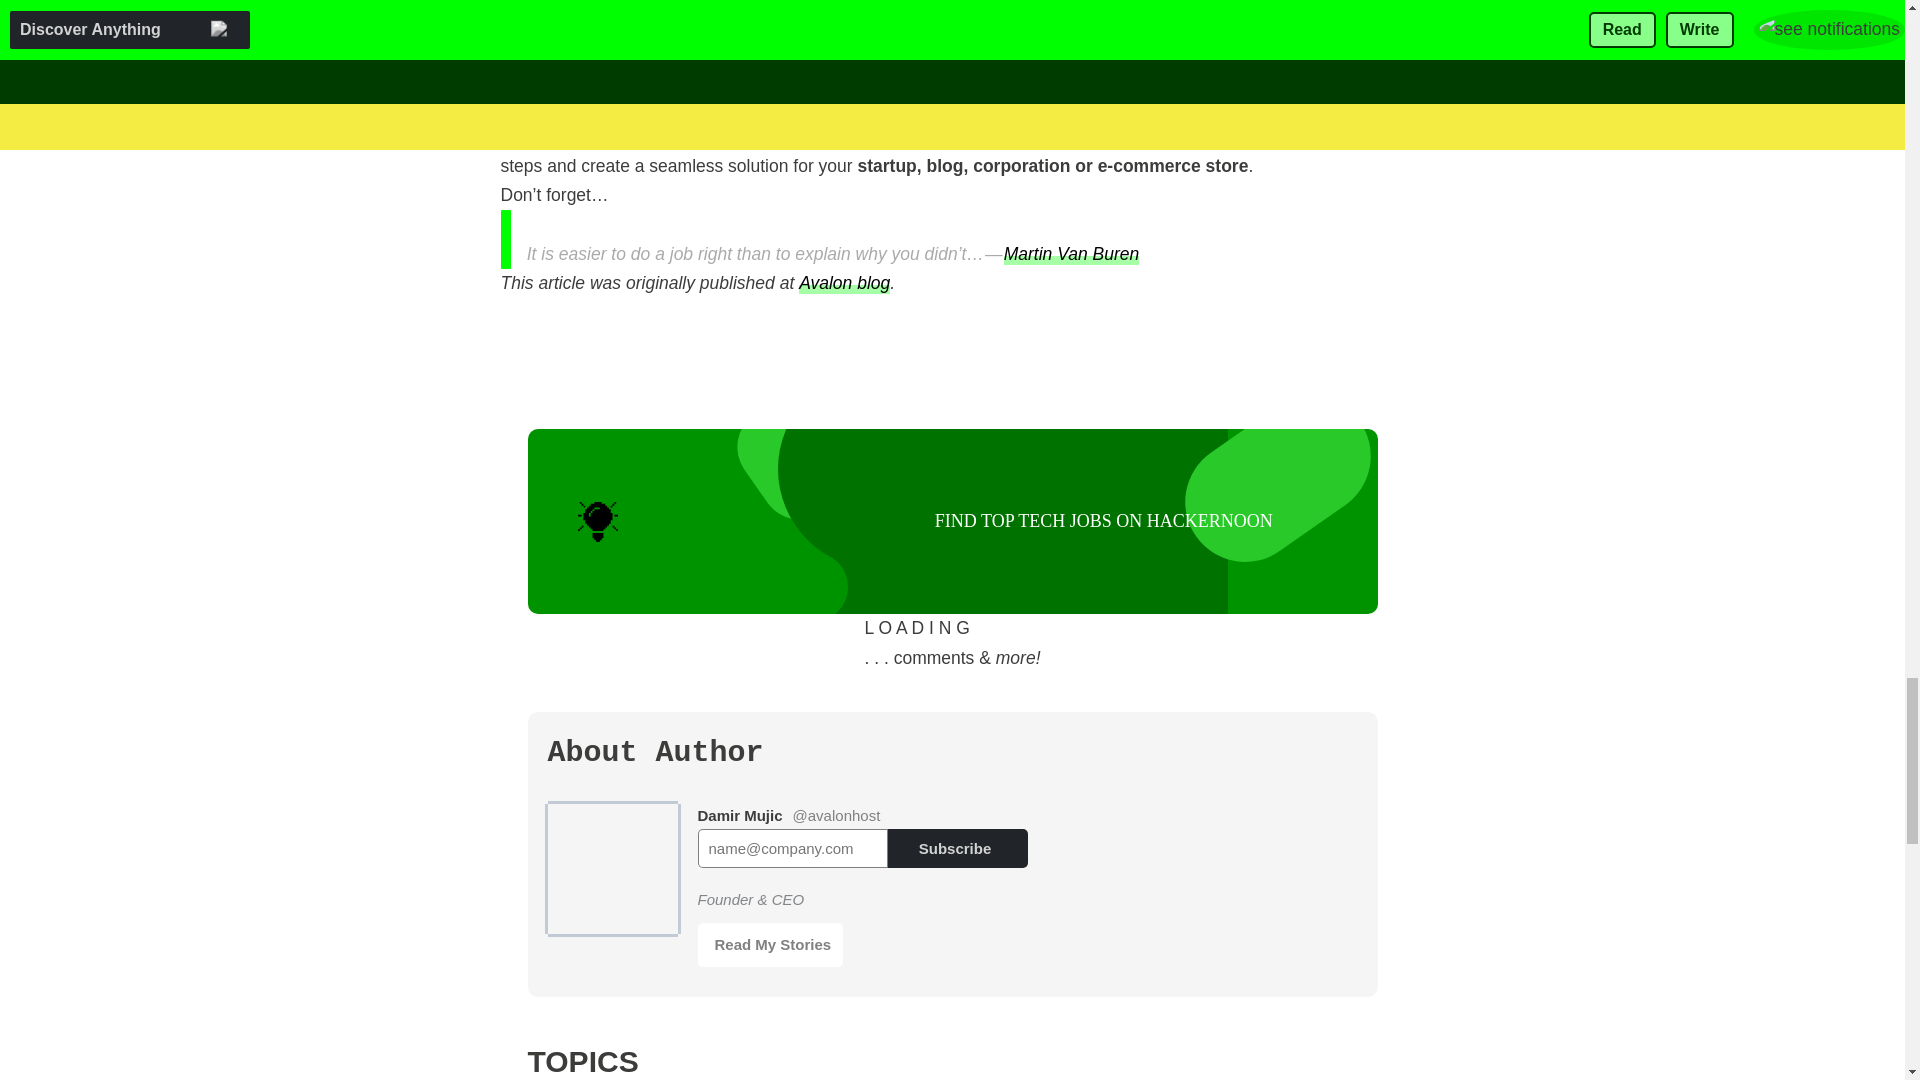 The image size is (1920, 1080). Describe the element at coordinates (1072, 252) in the screenshot. I see `Martin Van Buren` at that location.